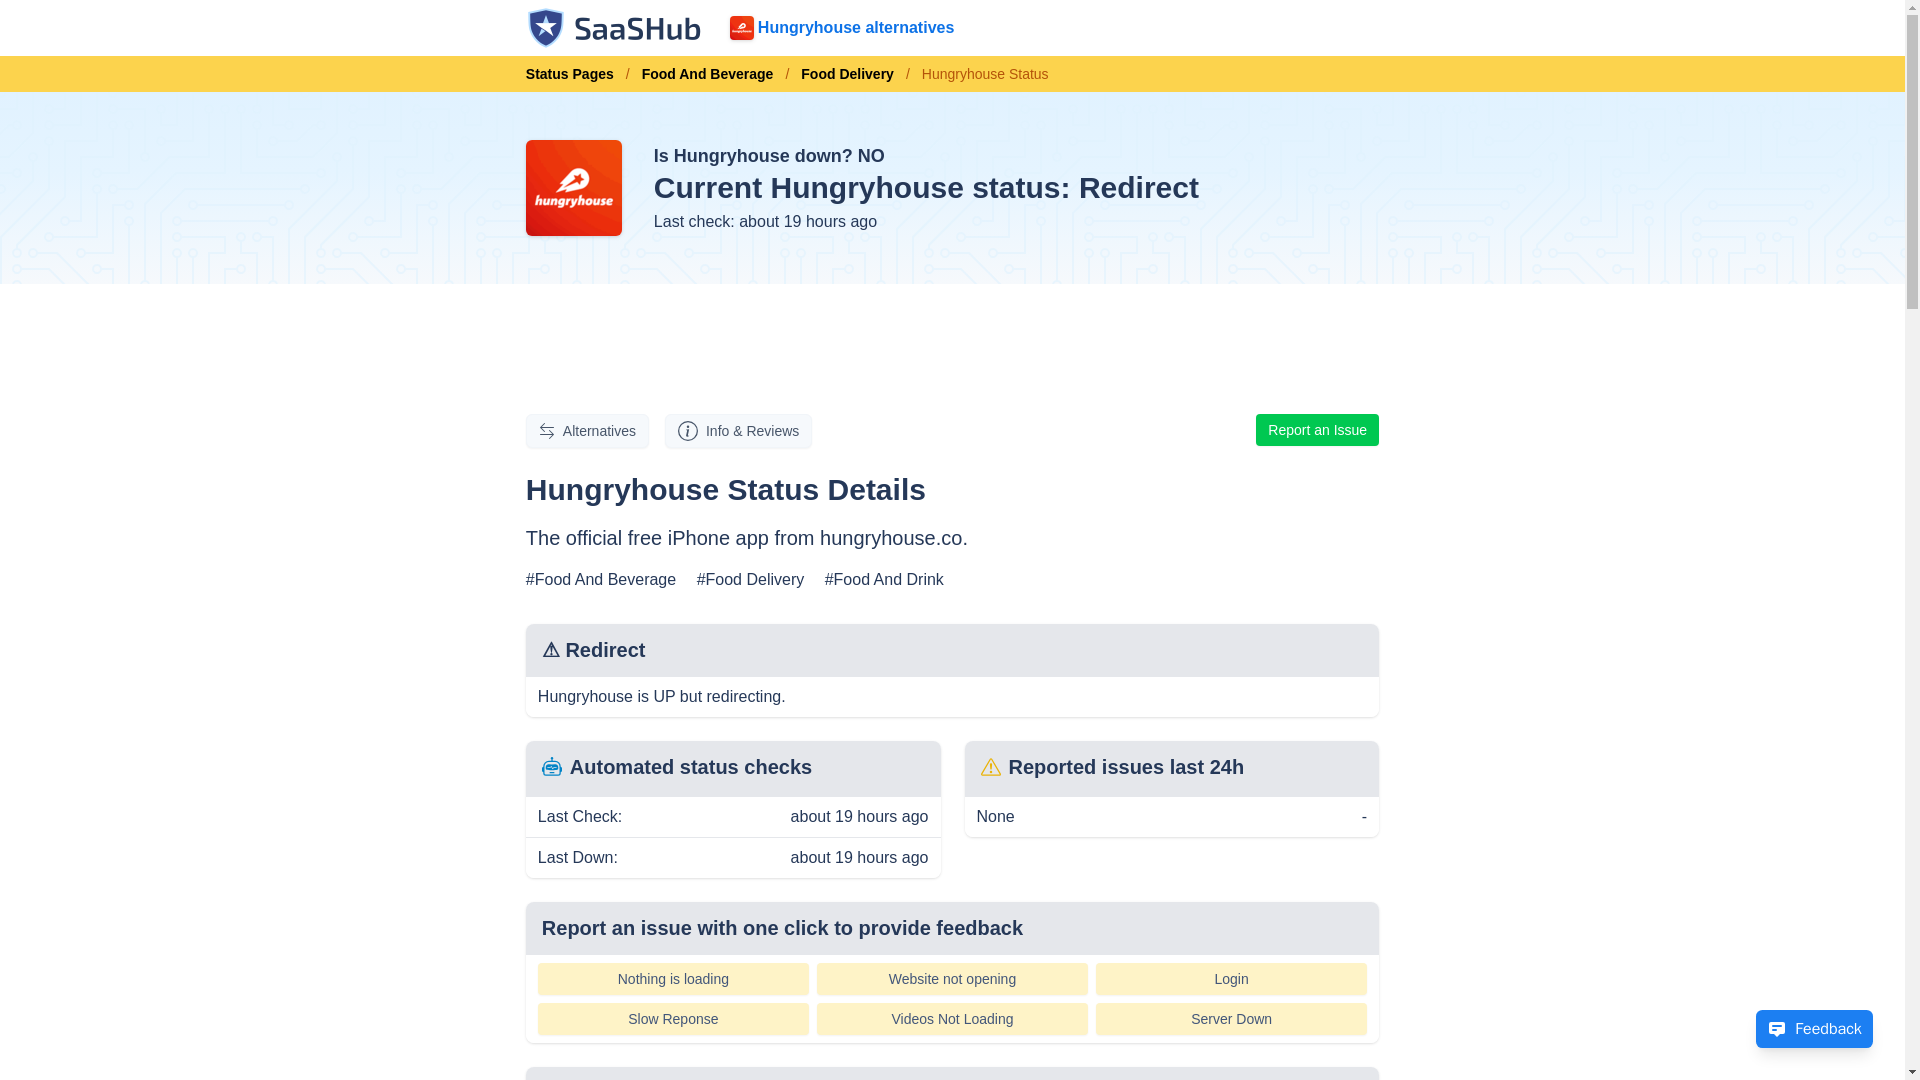 The image size is (1920, 1080). I want to click on Hungryhouse alternatives, so click(842, 28).